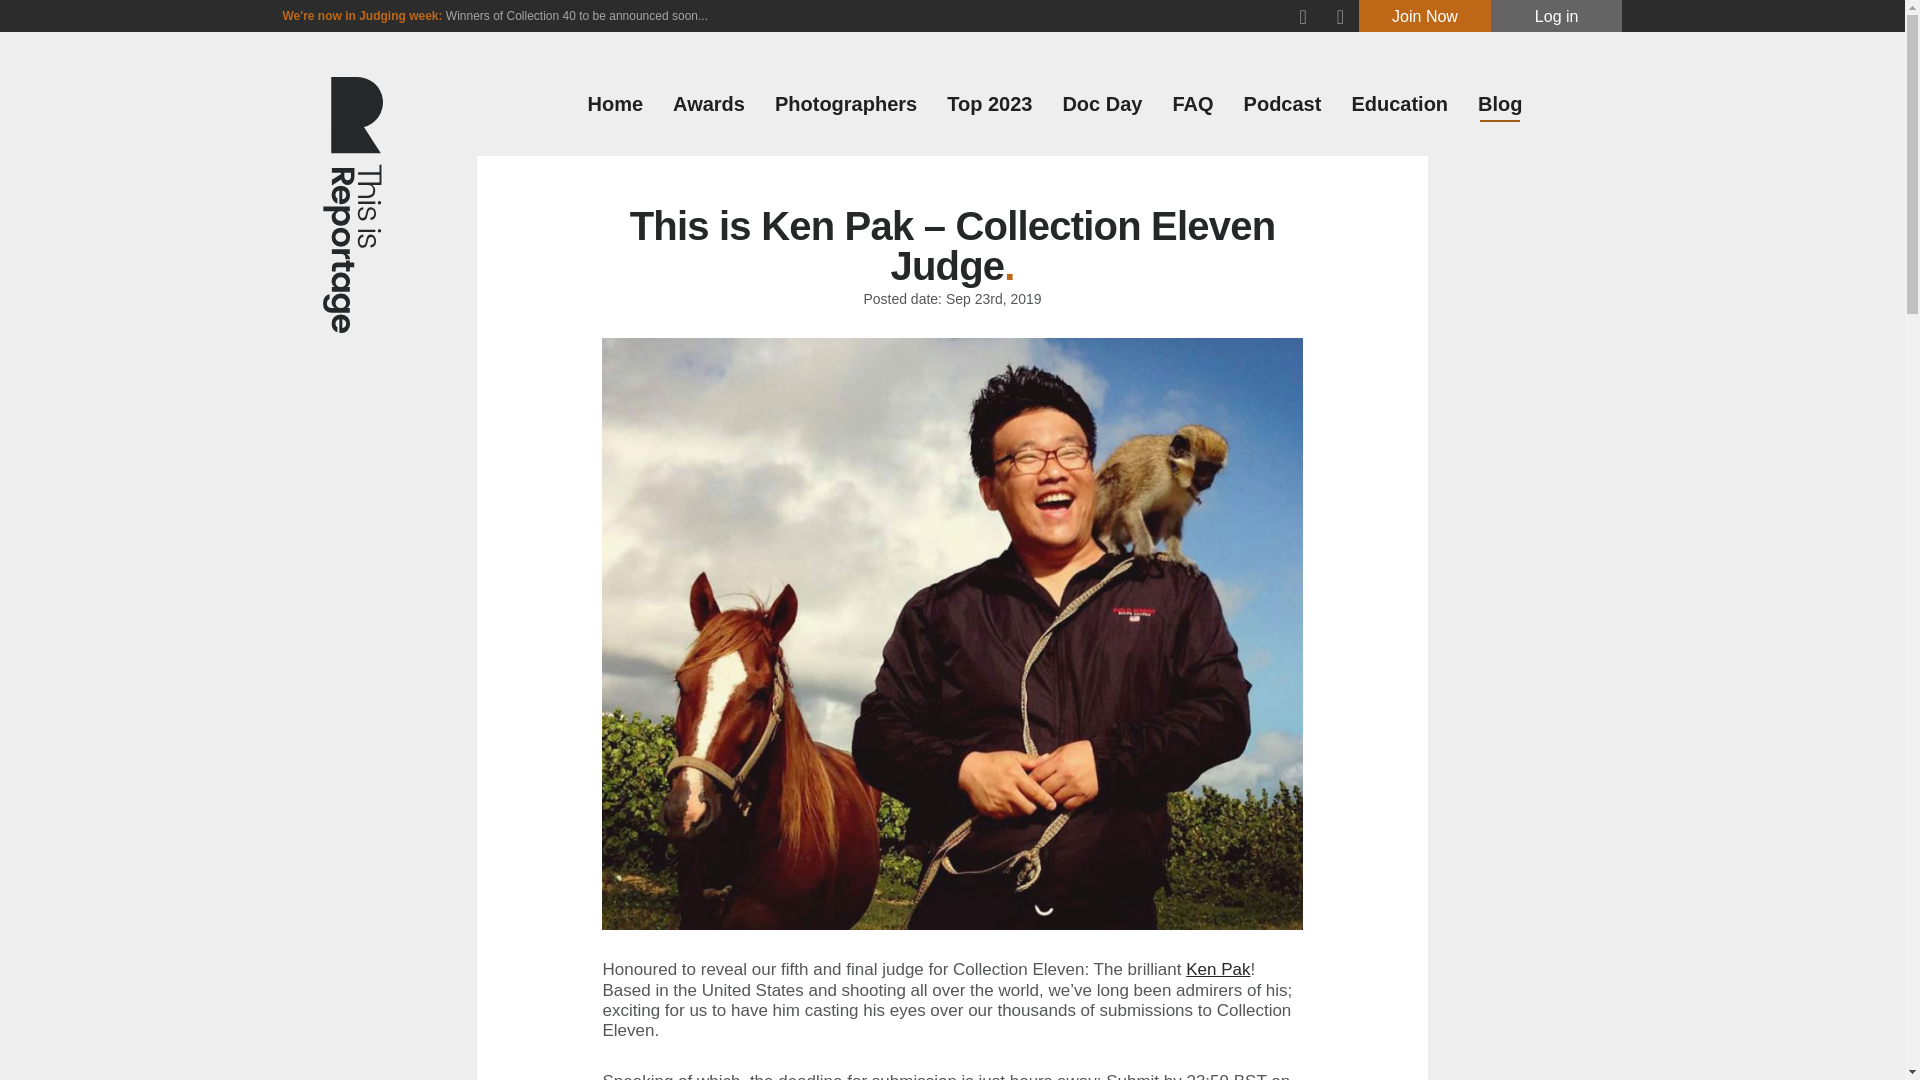 The height and width of the screenshot is (1080, 1920). What do you see at coordinates (989, 103) in the screenshot?
I see `Top 2023` at bounding box center [989, 103].